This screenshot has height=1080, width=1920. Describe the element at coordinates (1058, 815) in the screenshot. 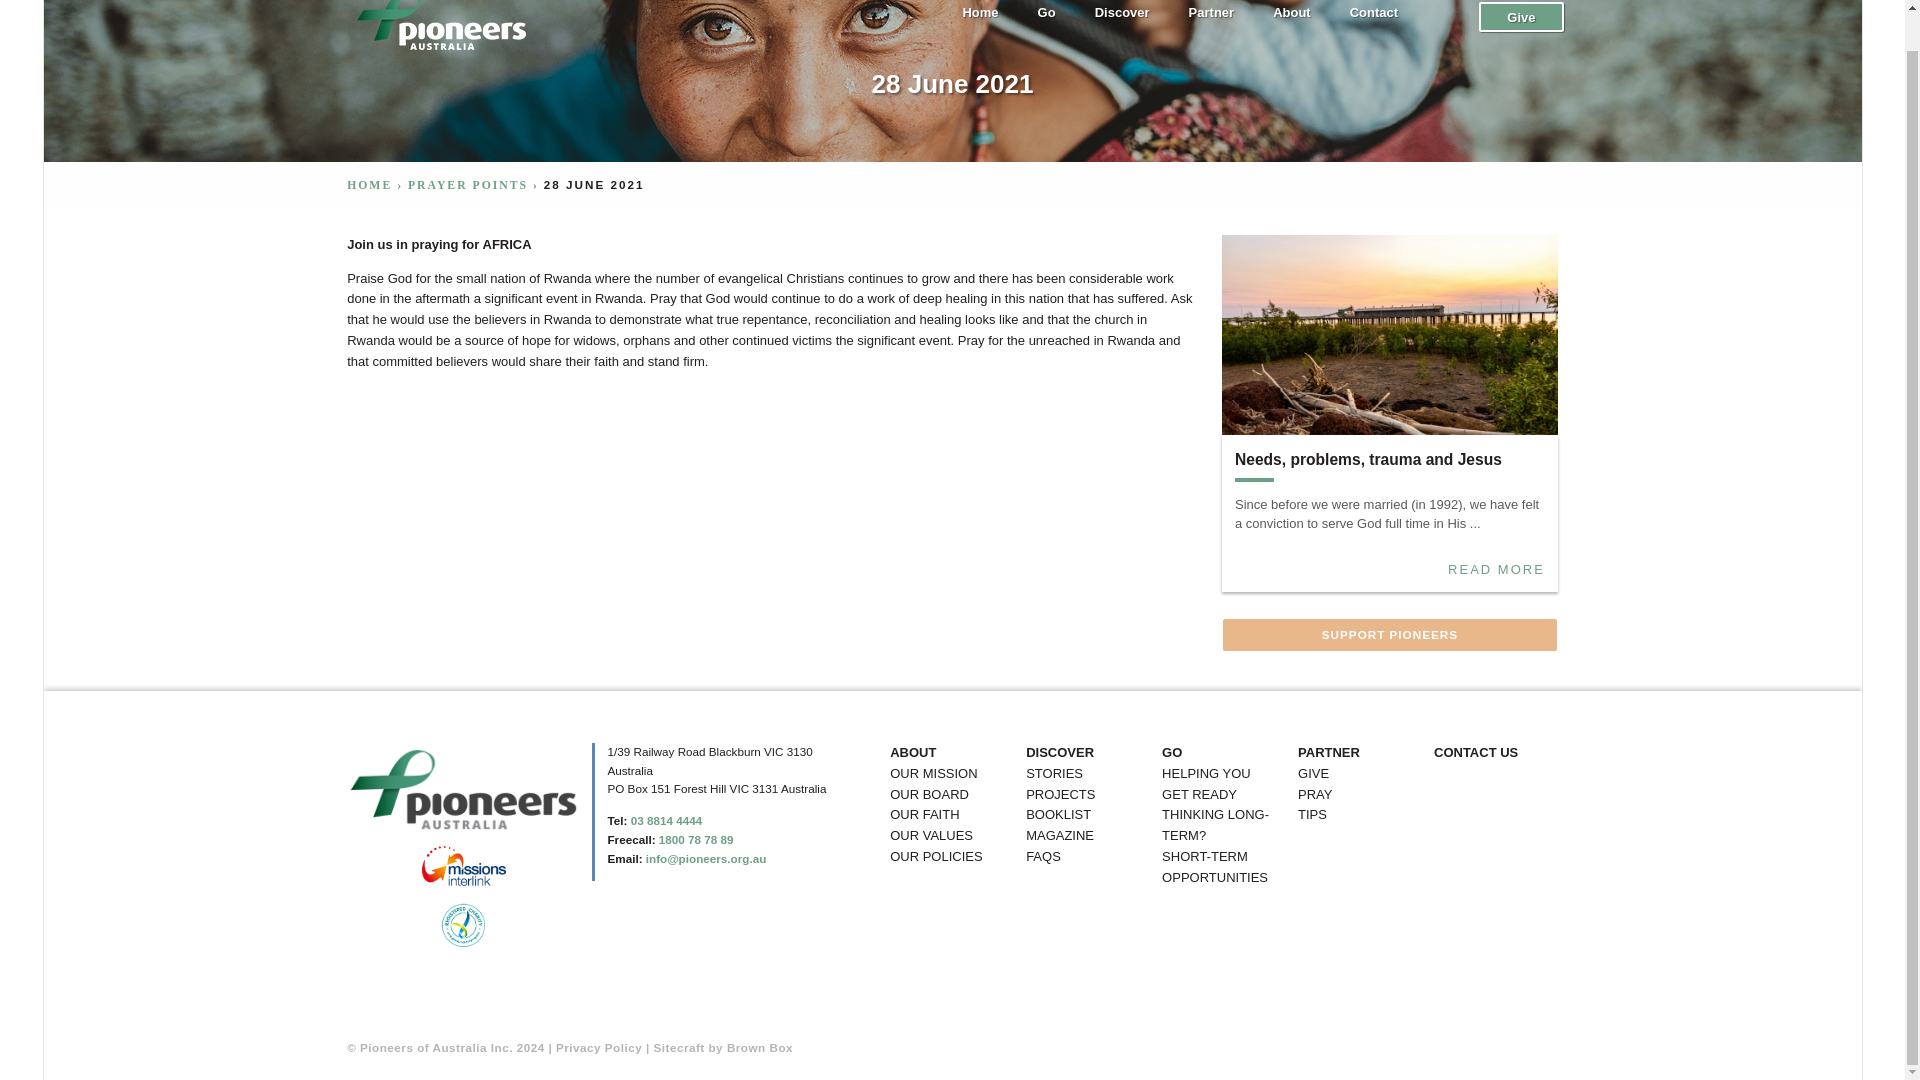

I see `BOOKLIST` at that location.